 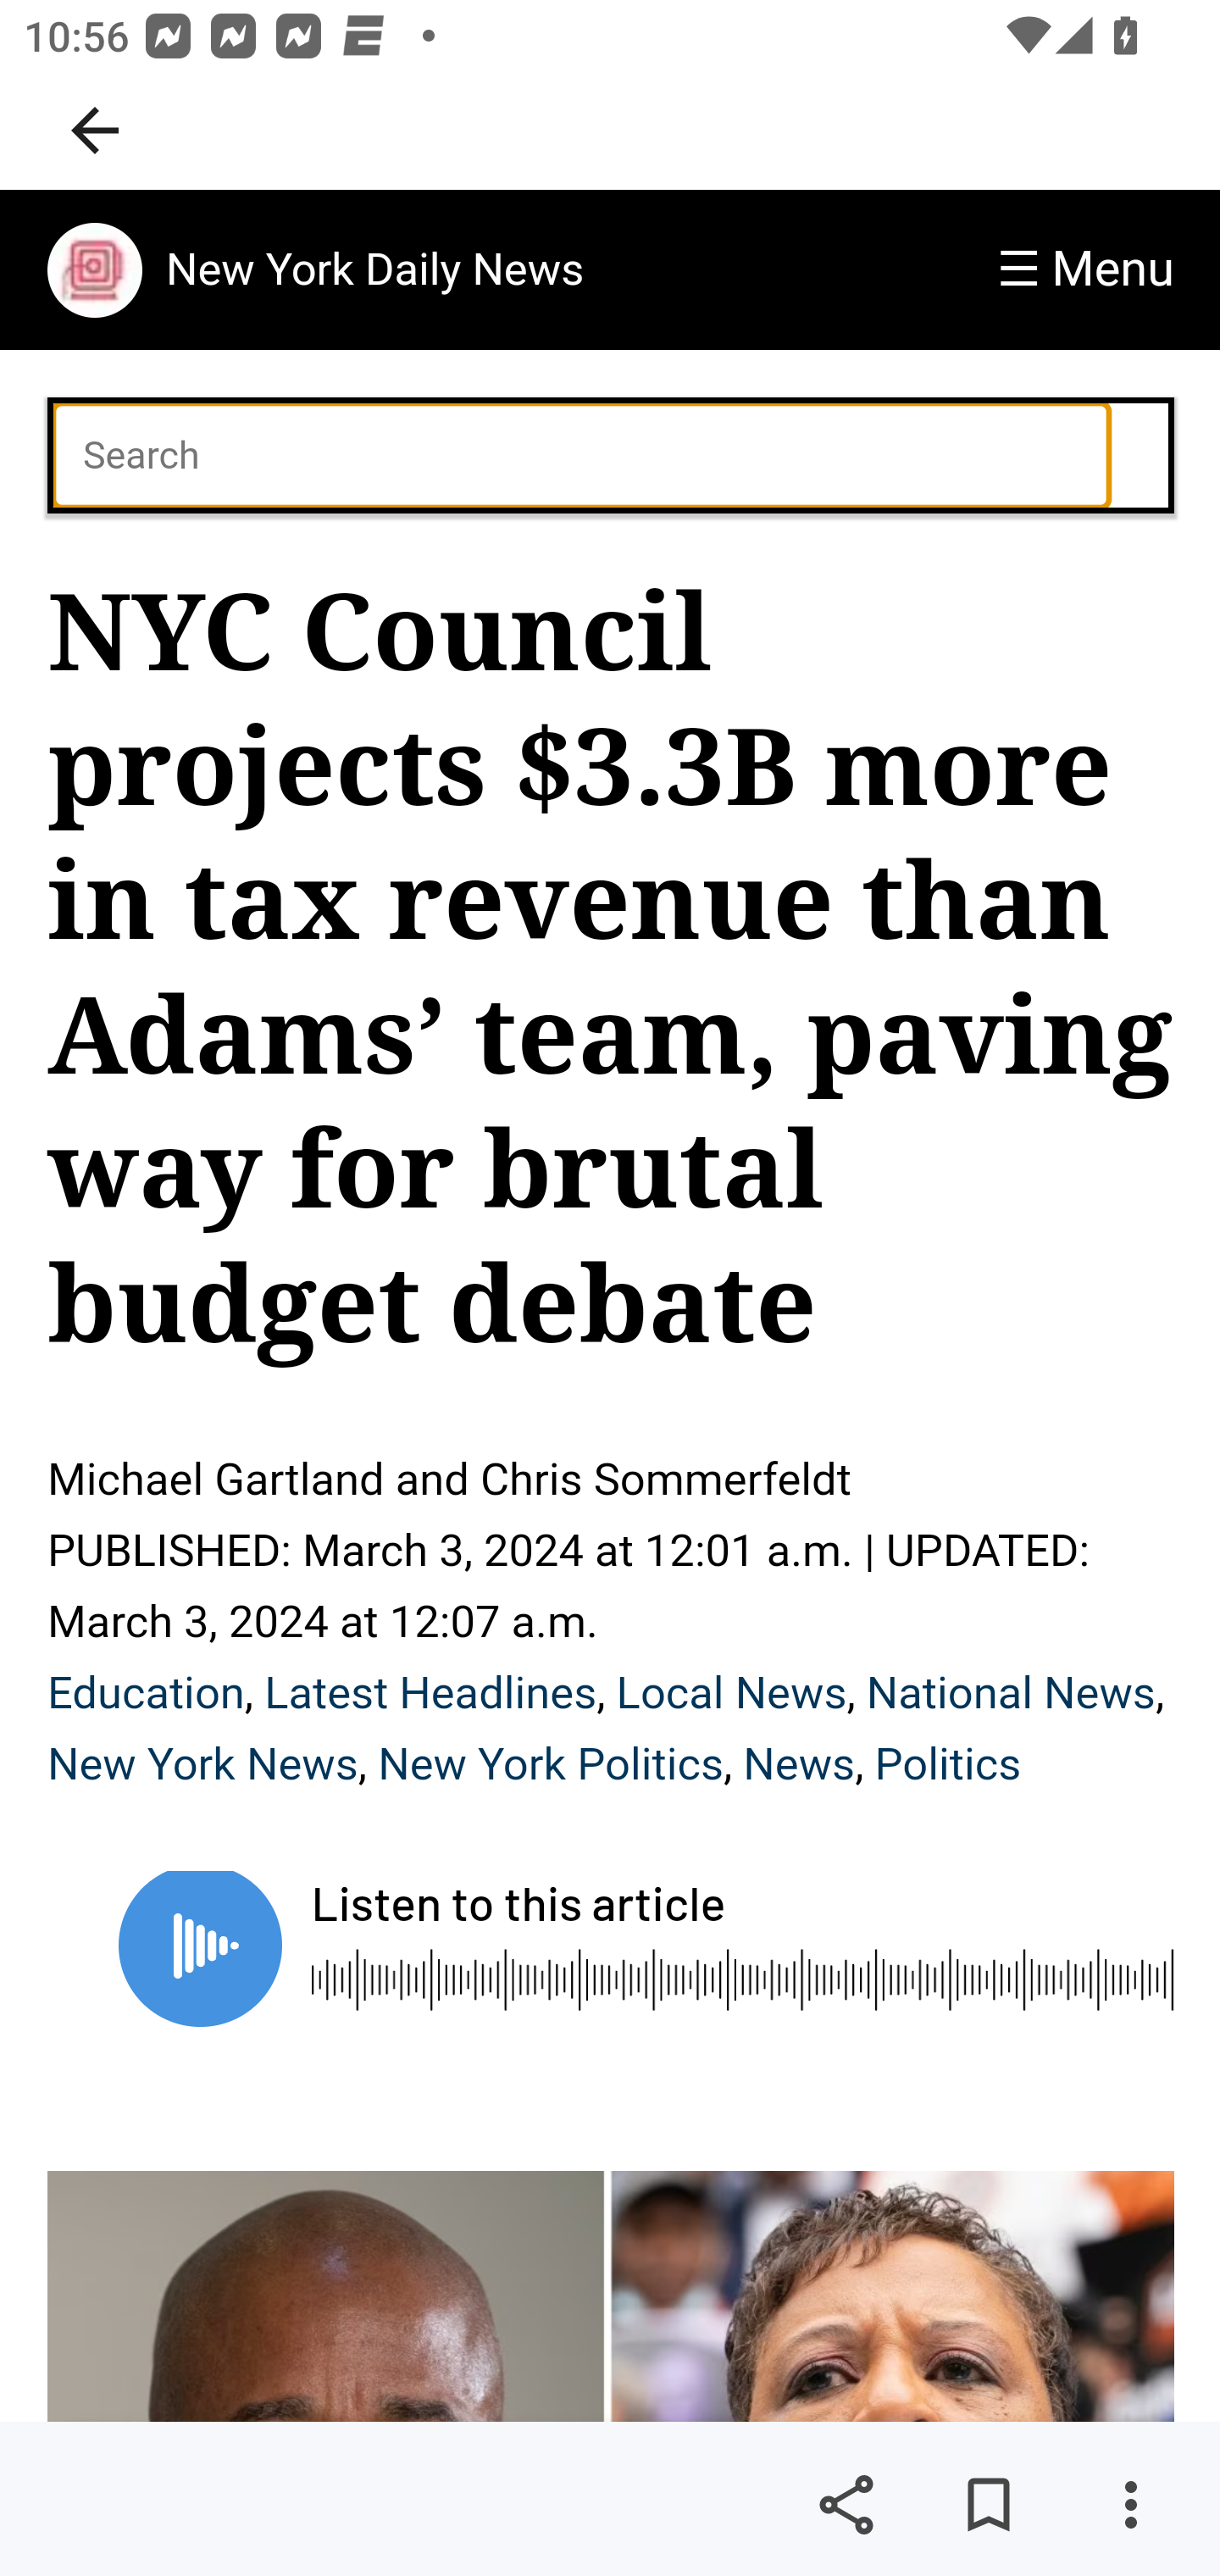 What do you see at coordinates (95, 130) in the screenshot?
I see `Navigate up` at bounding box center [95, 130].